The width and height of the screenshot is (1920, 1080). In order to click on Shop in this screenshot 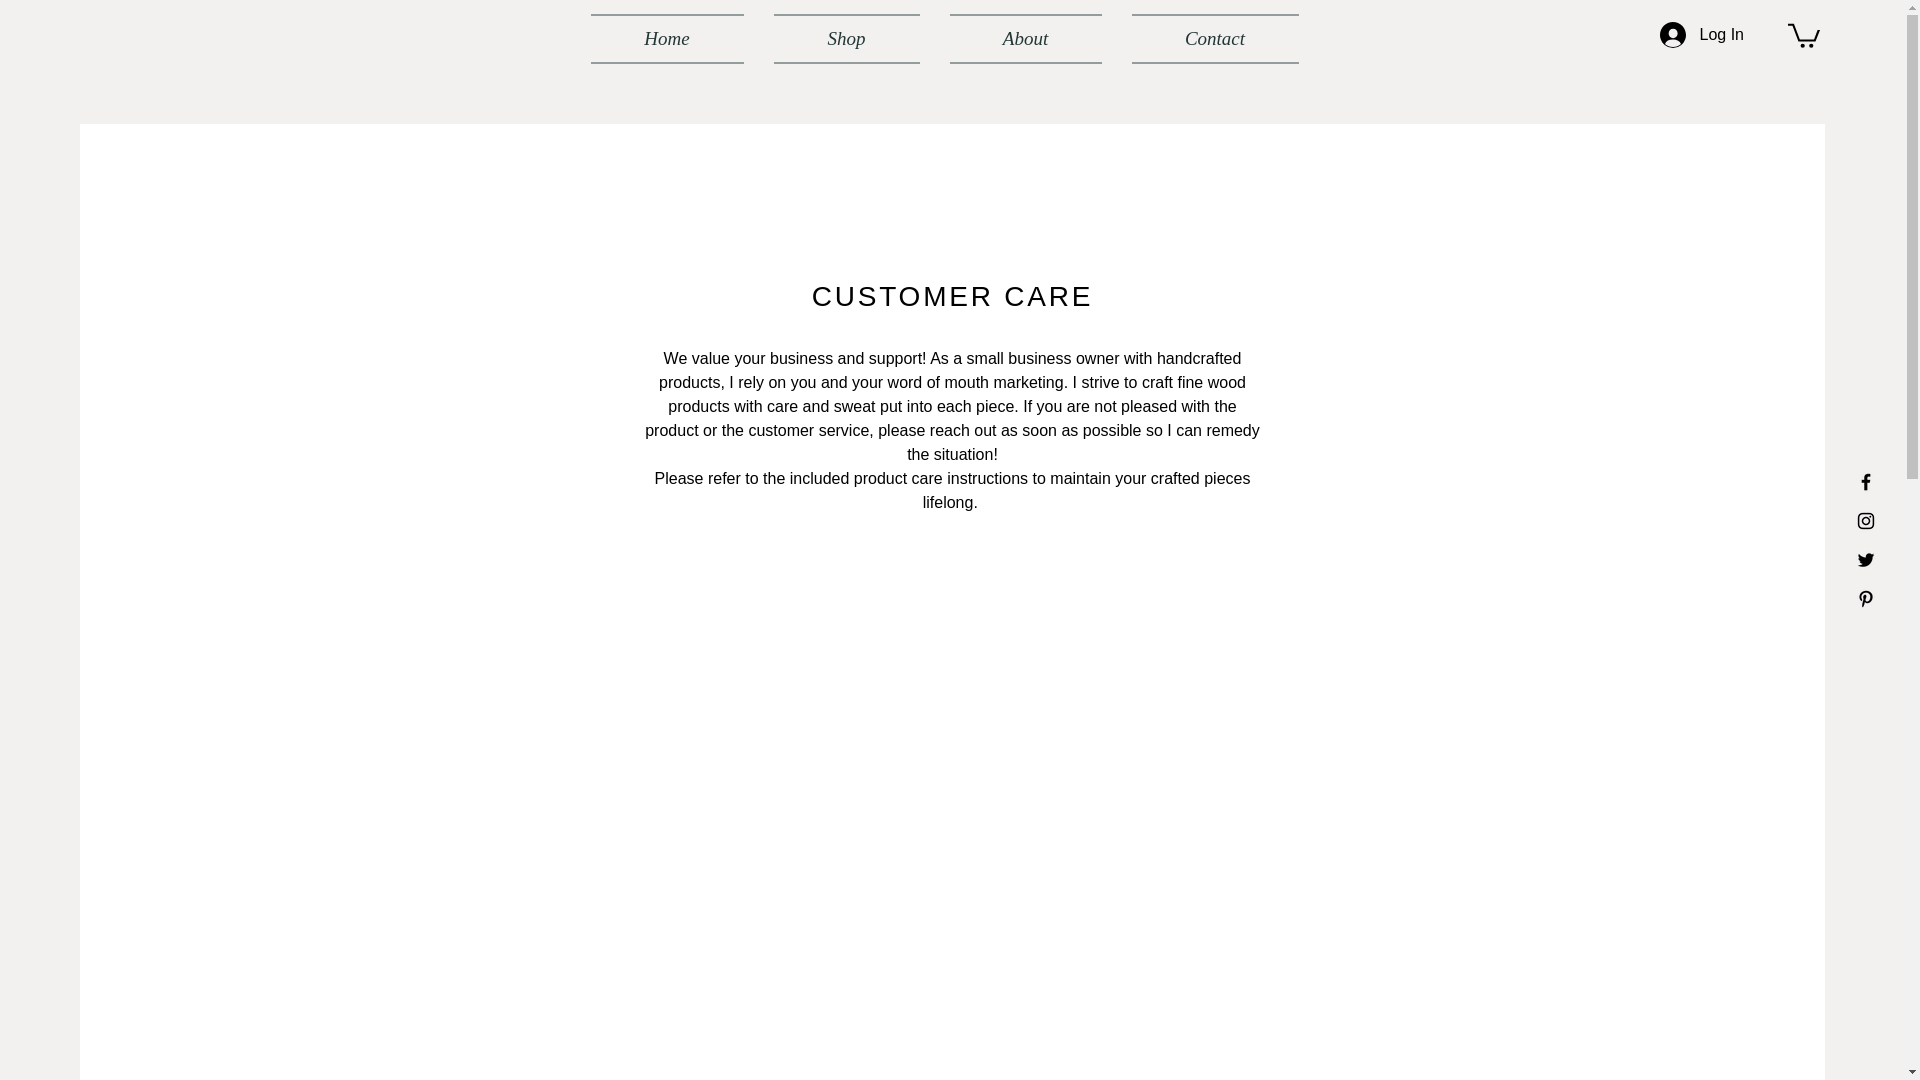, I will do `click(846, 38)`.